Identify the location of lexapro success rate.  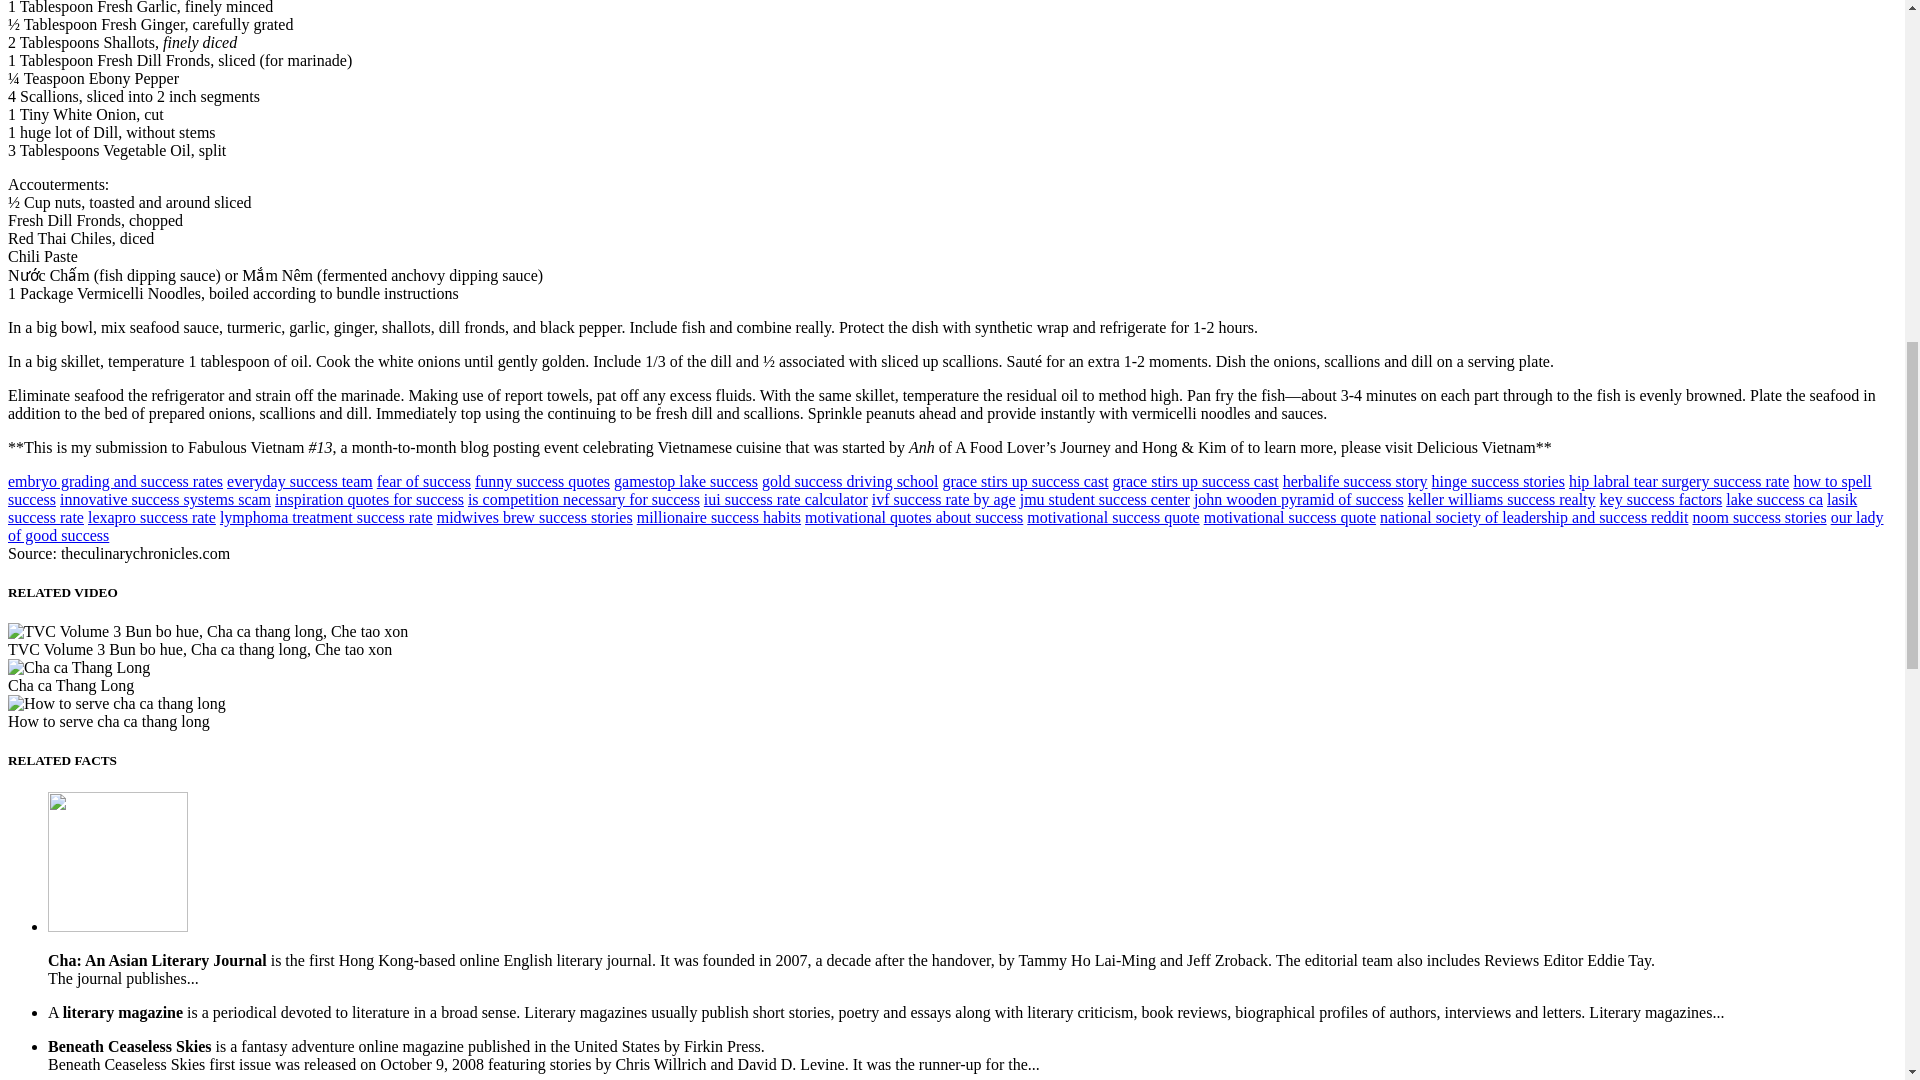
(152, 516).